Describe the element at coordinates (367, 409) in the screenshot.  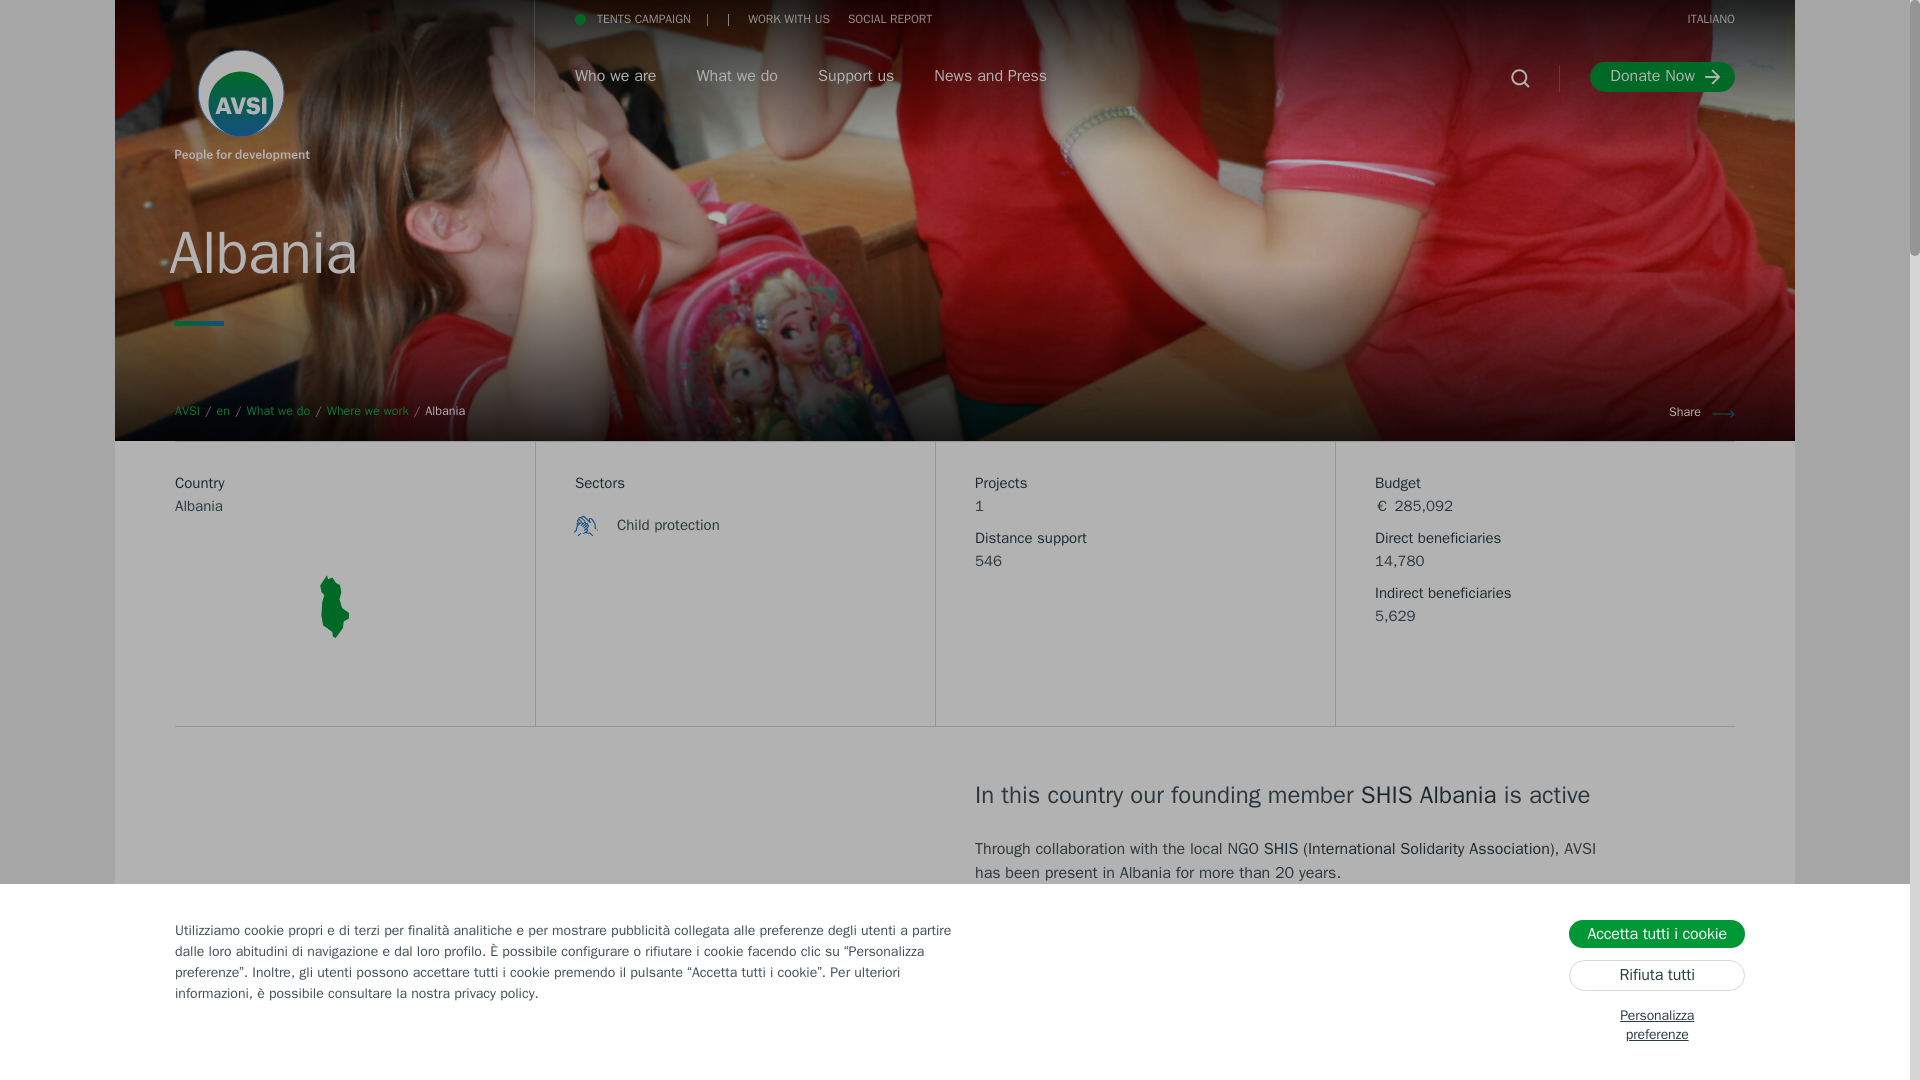
I see `Where we work` at that location.